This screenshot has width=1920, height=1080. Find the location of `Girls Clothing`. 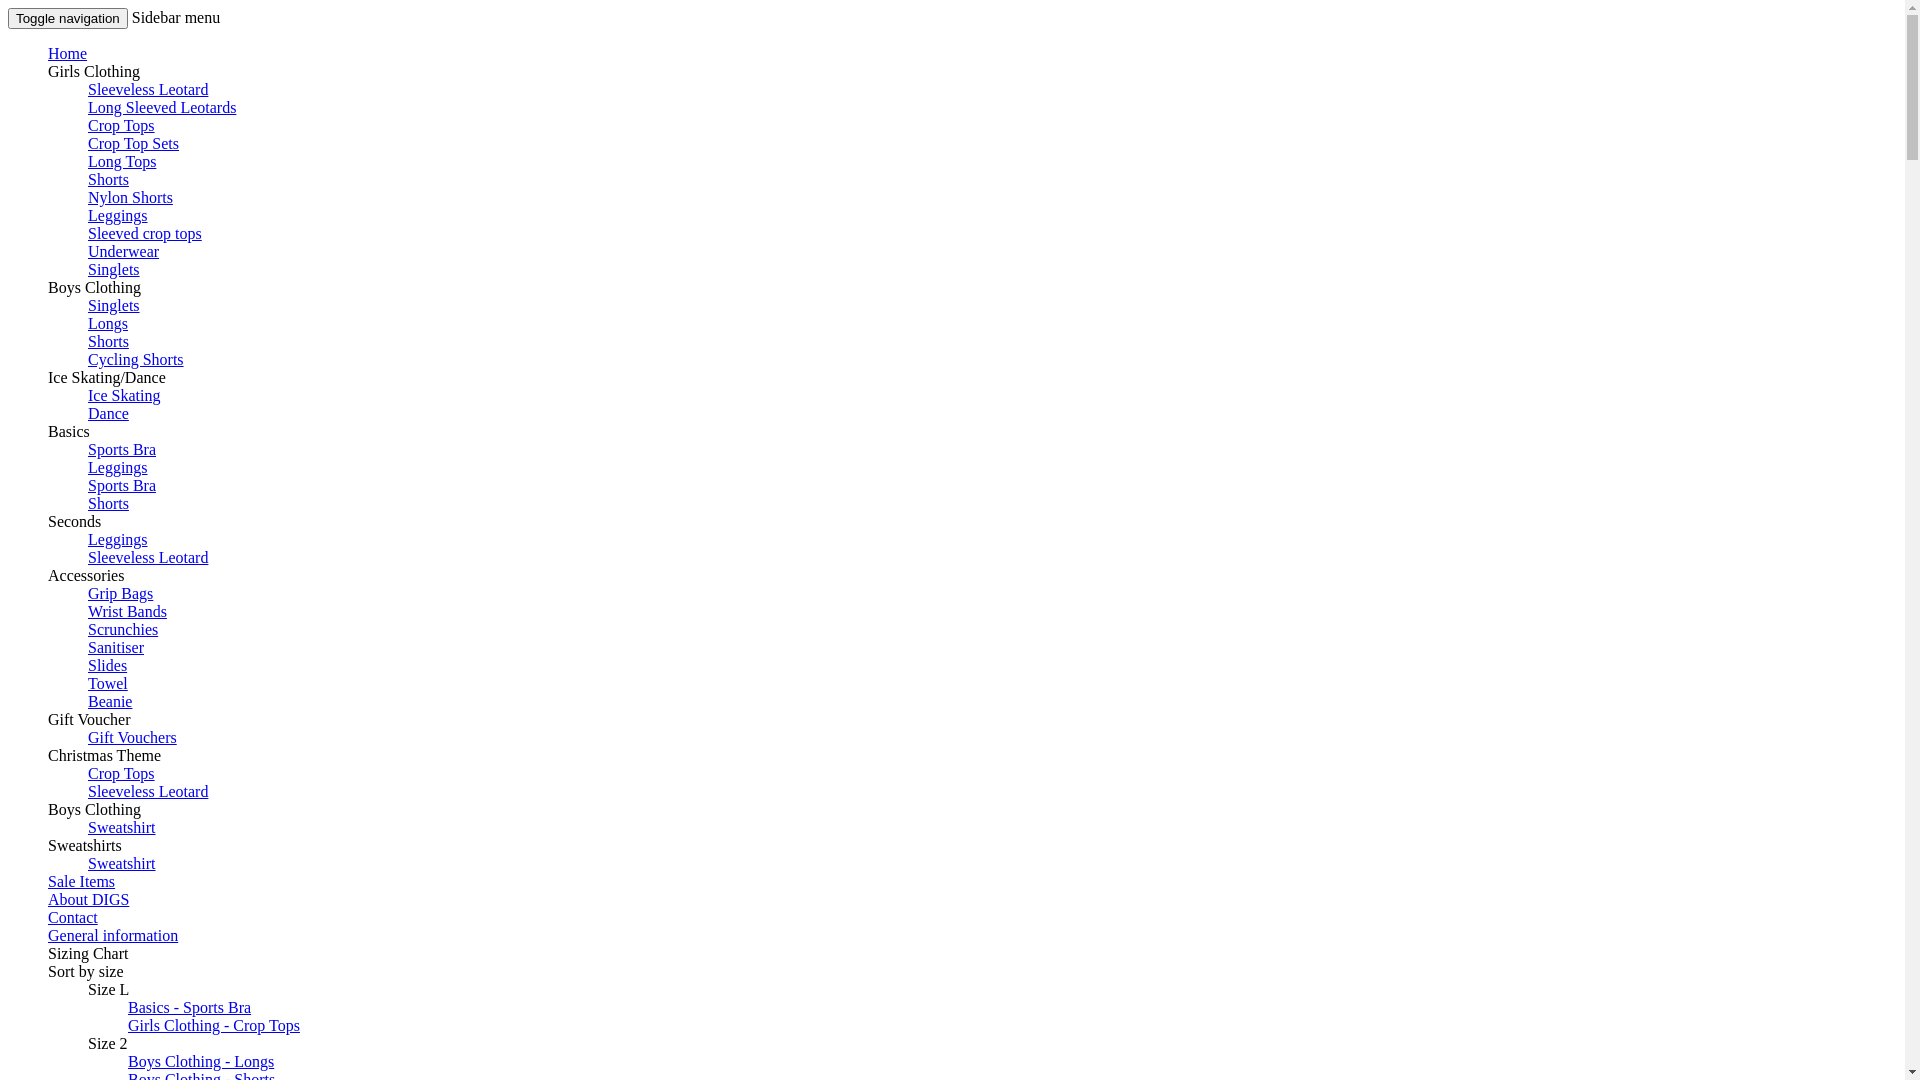

Girls Clothing is located at coordinates (94, 72).